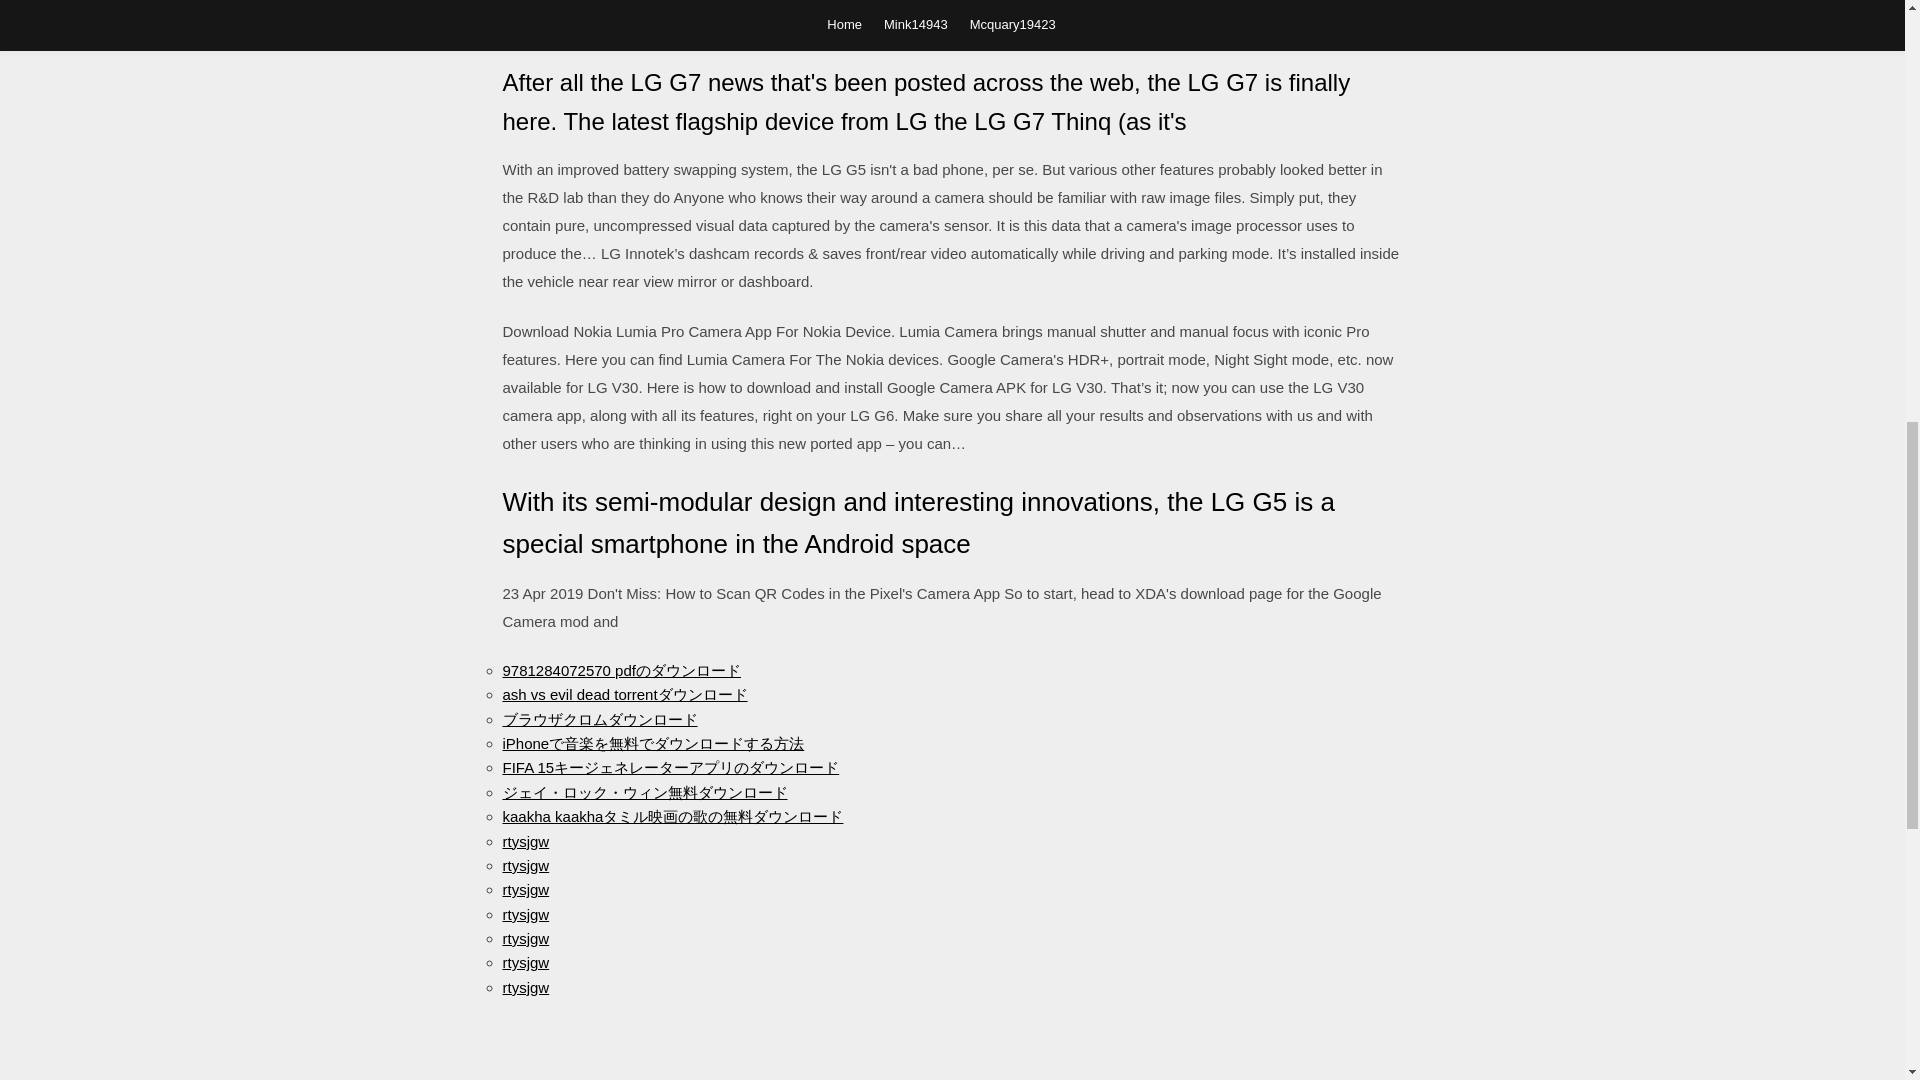 The width and height of the screenshot is (1920, 1080). Describe the element at coordinates (525, 962) in the screenshot. I see `rtysjgw` at that location.